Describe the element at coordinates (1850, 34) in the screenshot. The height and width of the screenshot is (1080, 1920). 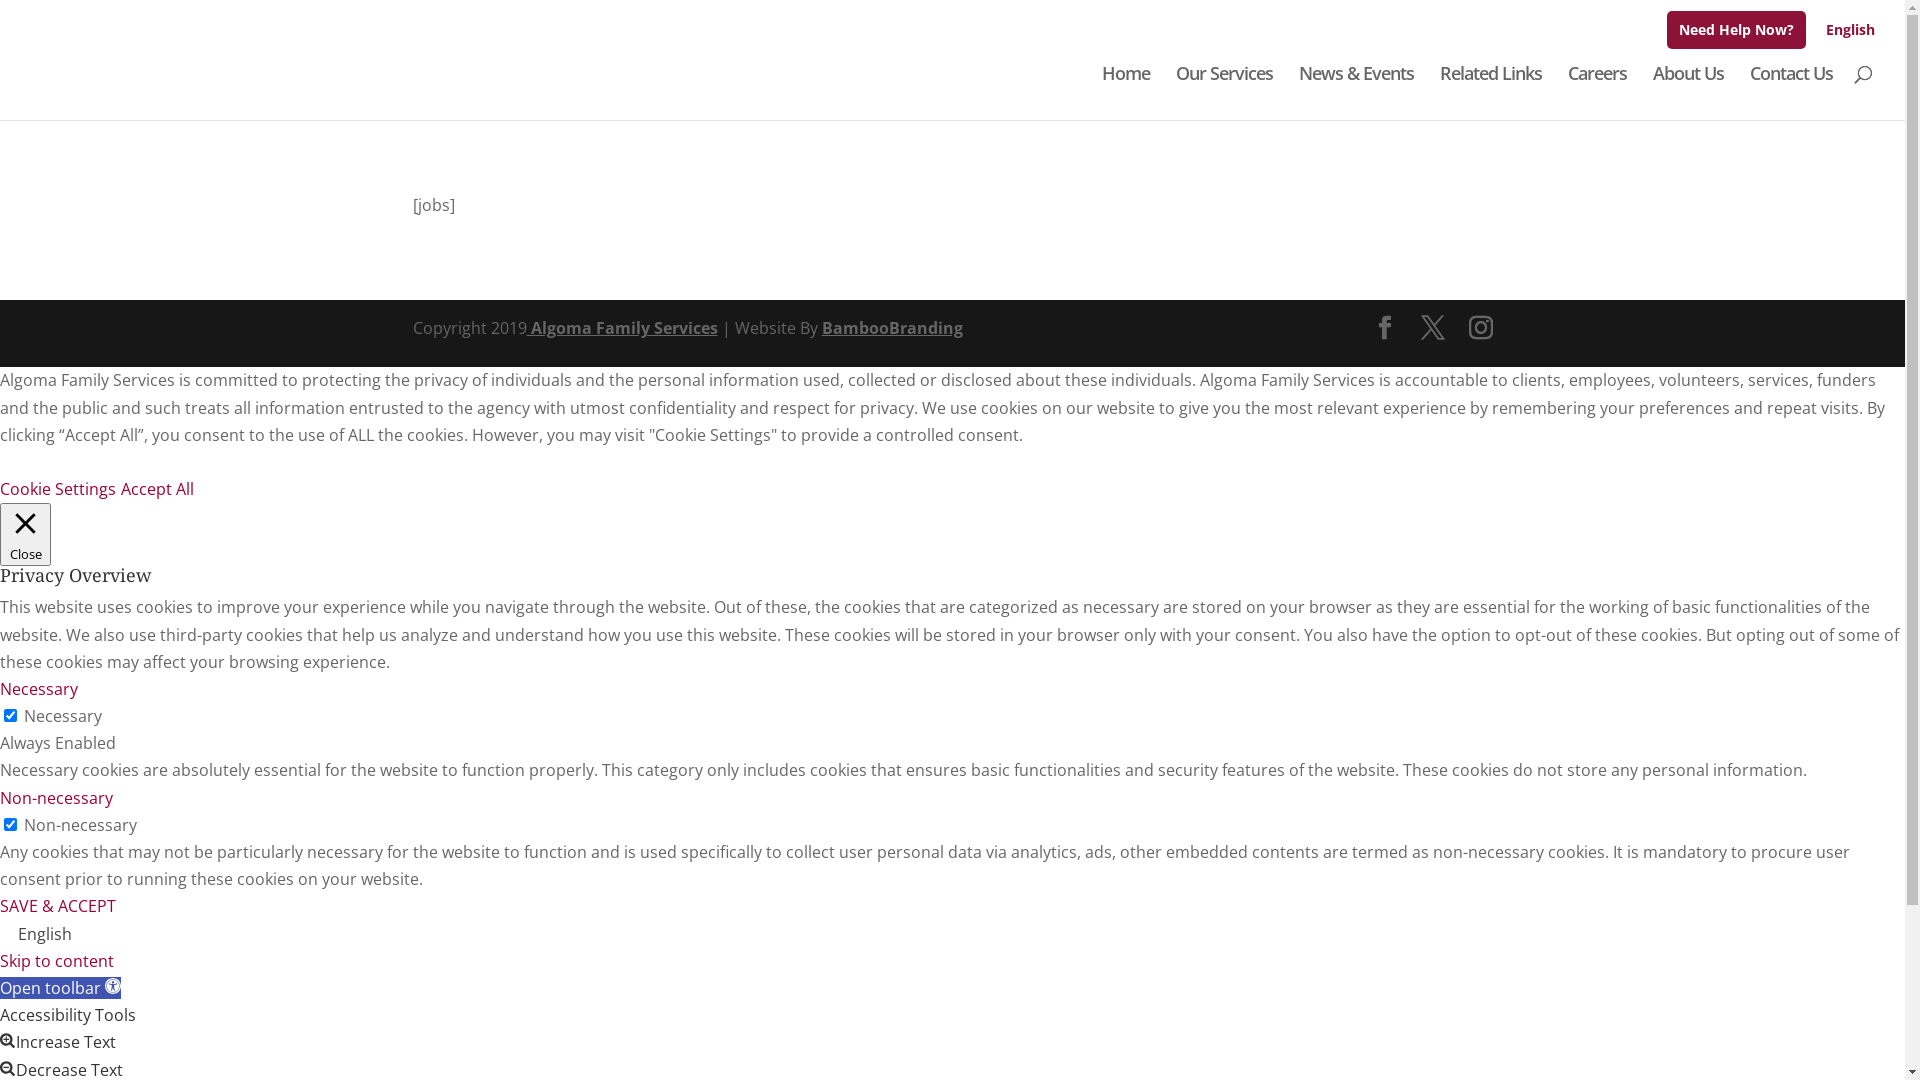
I see `English` at that location.